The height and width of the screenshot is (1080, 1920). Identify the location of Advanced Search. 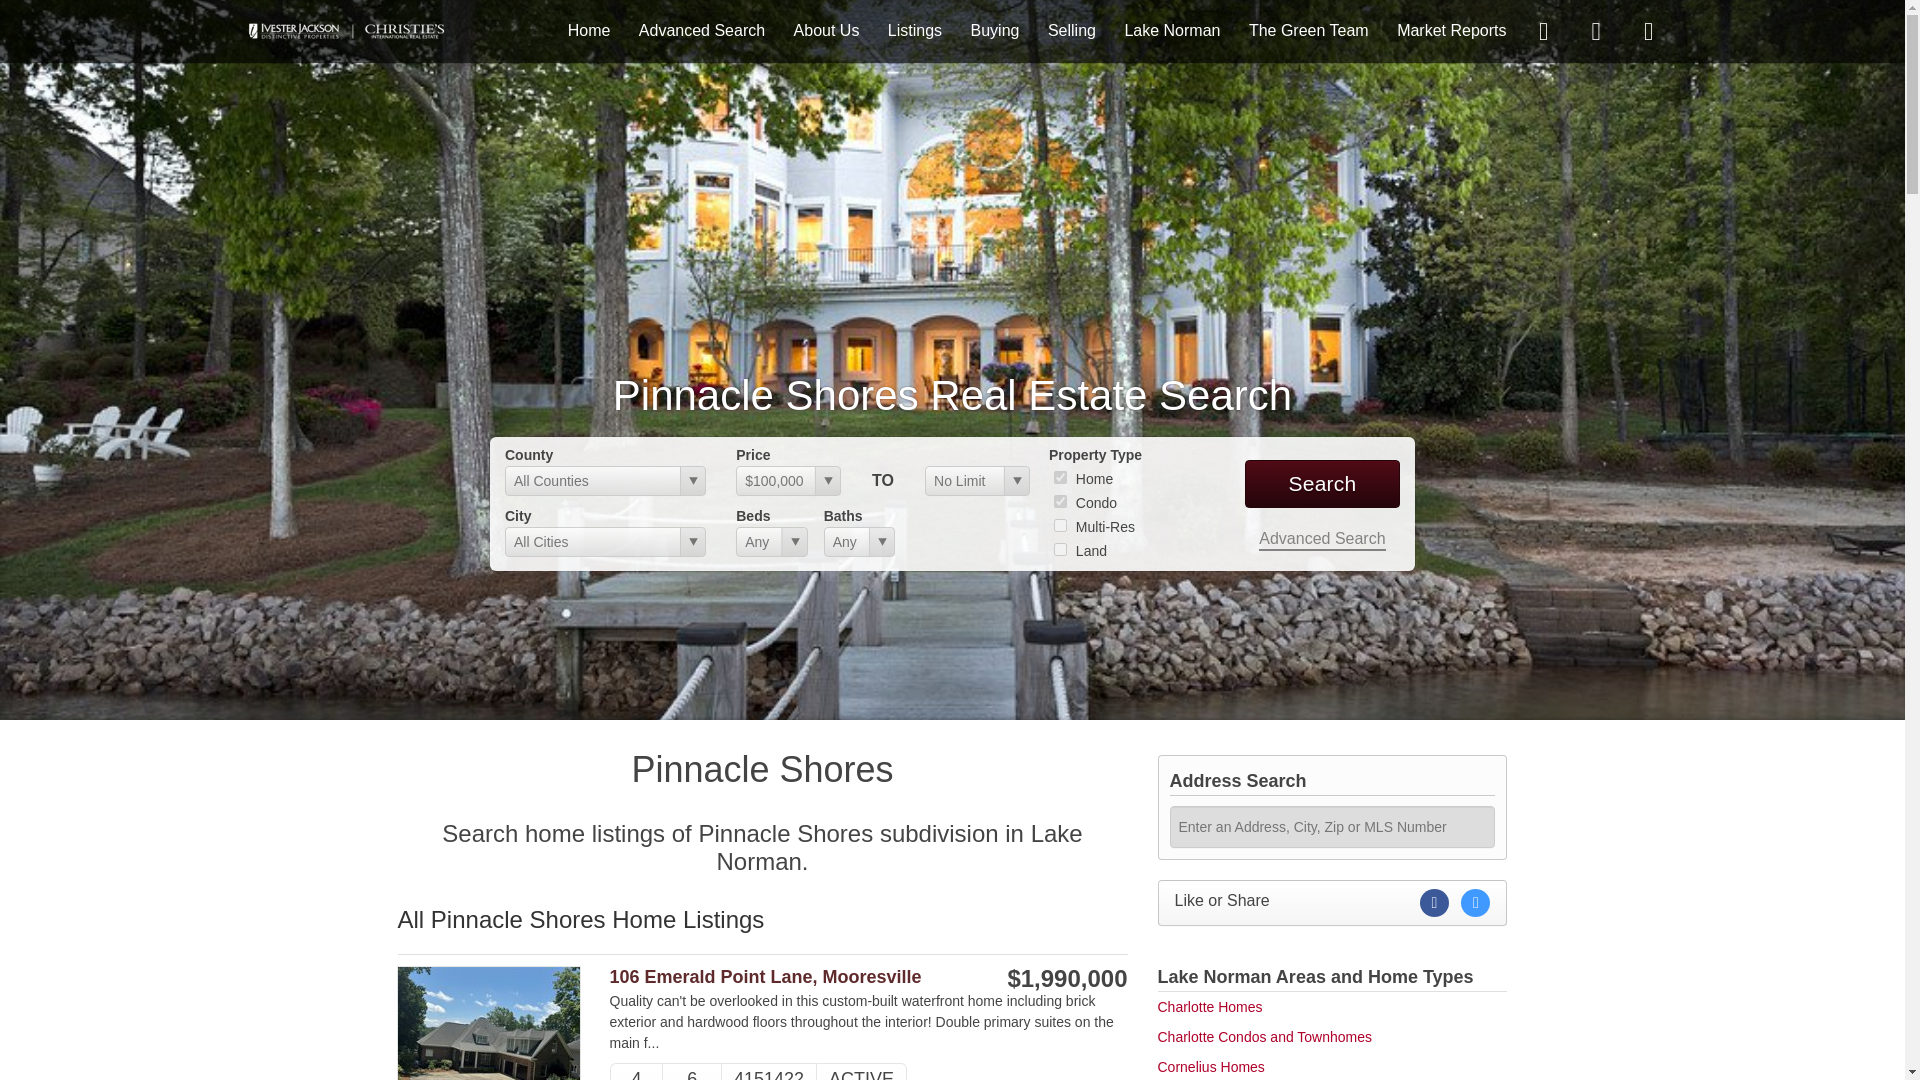
(1322, 540).